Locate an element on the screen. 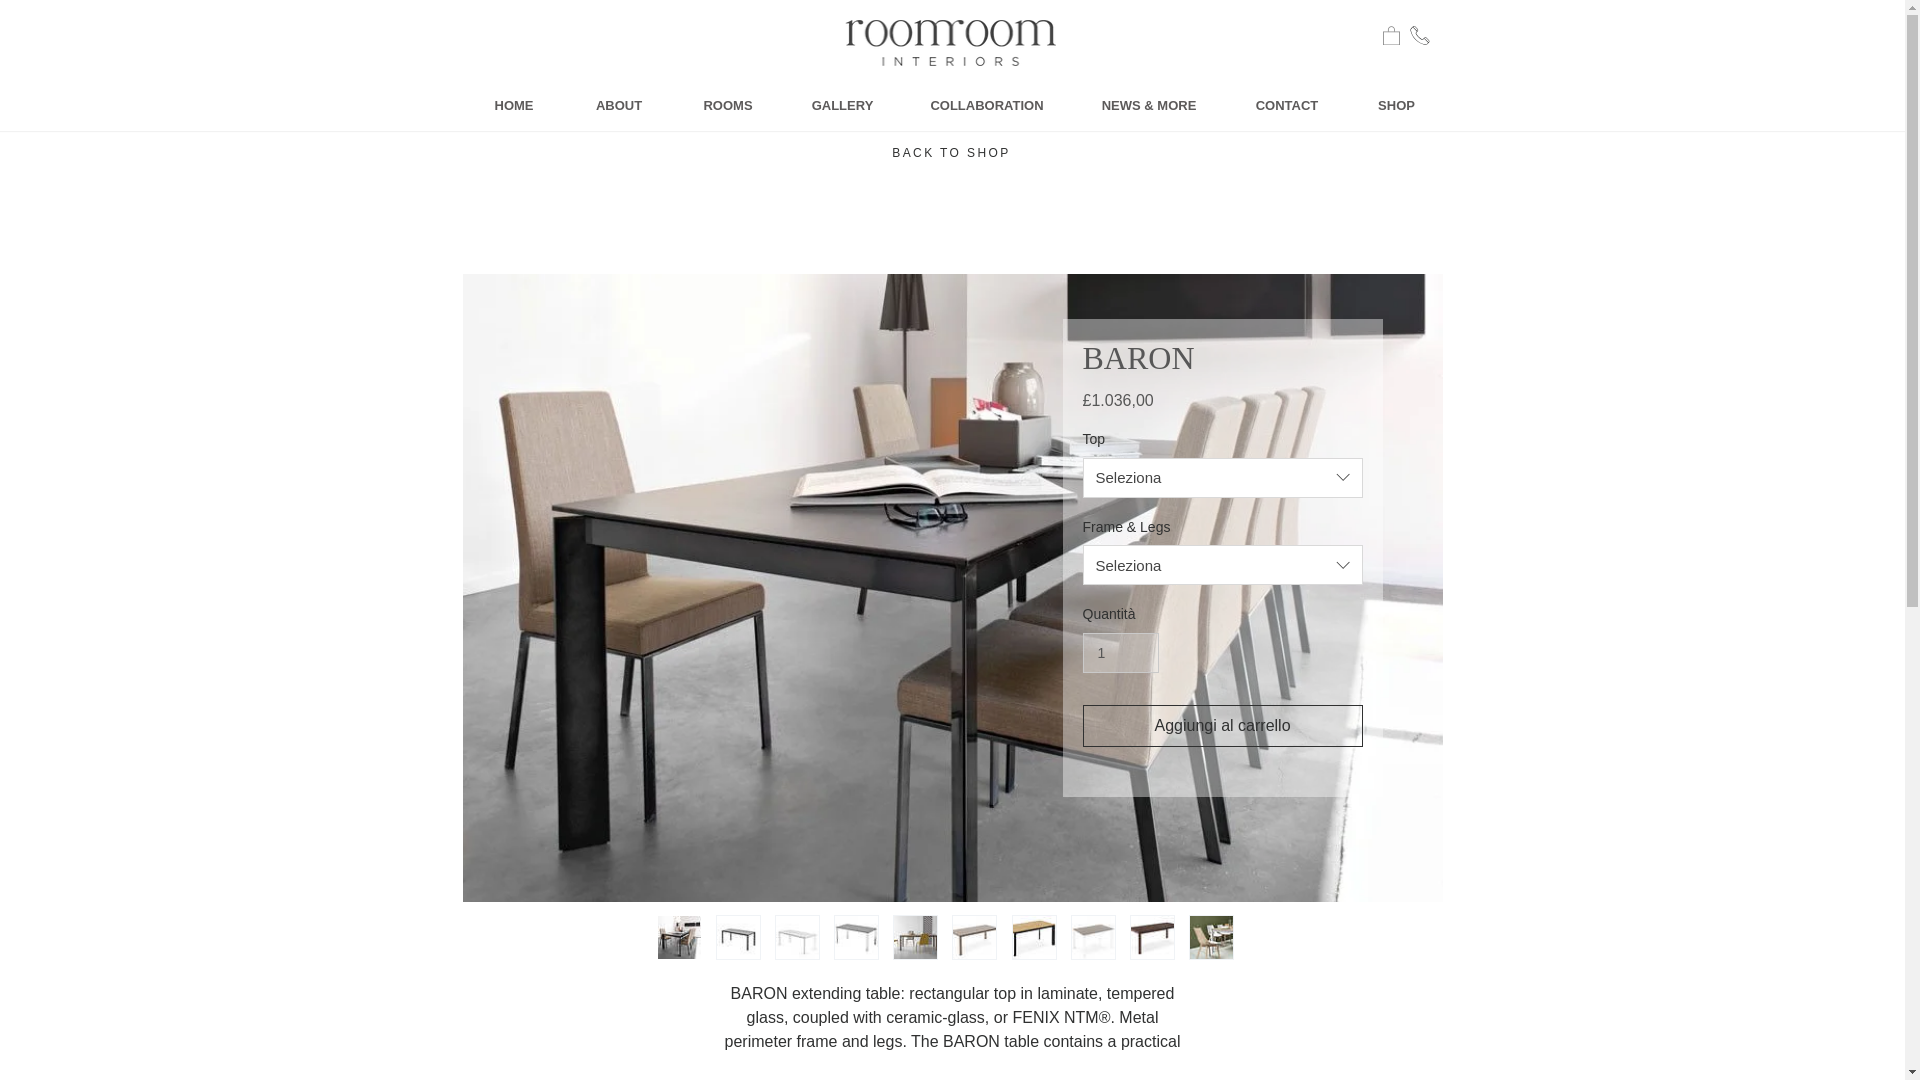 This screenshot has height=1080, width=1920. ROOMS is located at coordinates (728, 104).